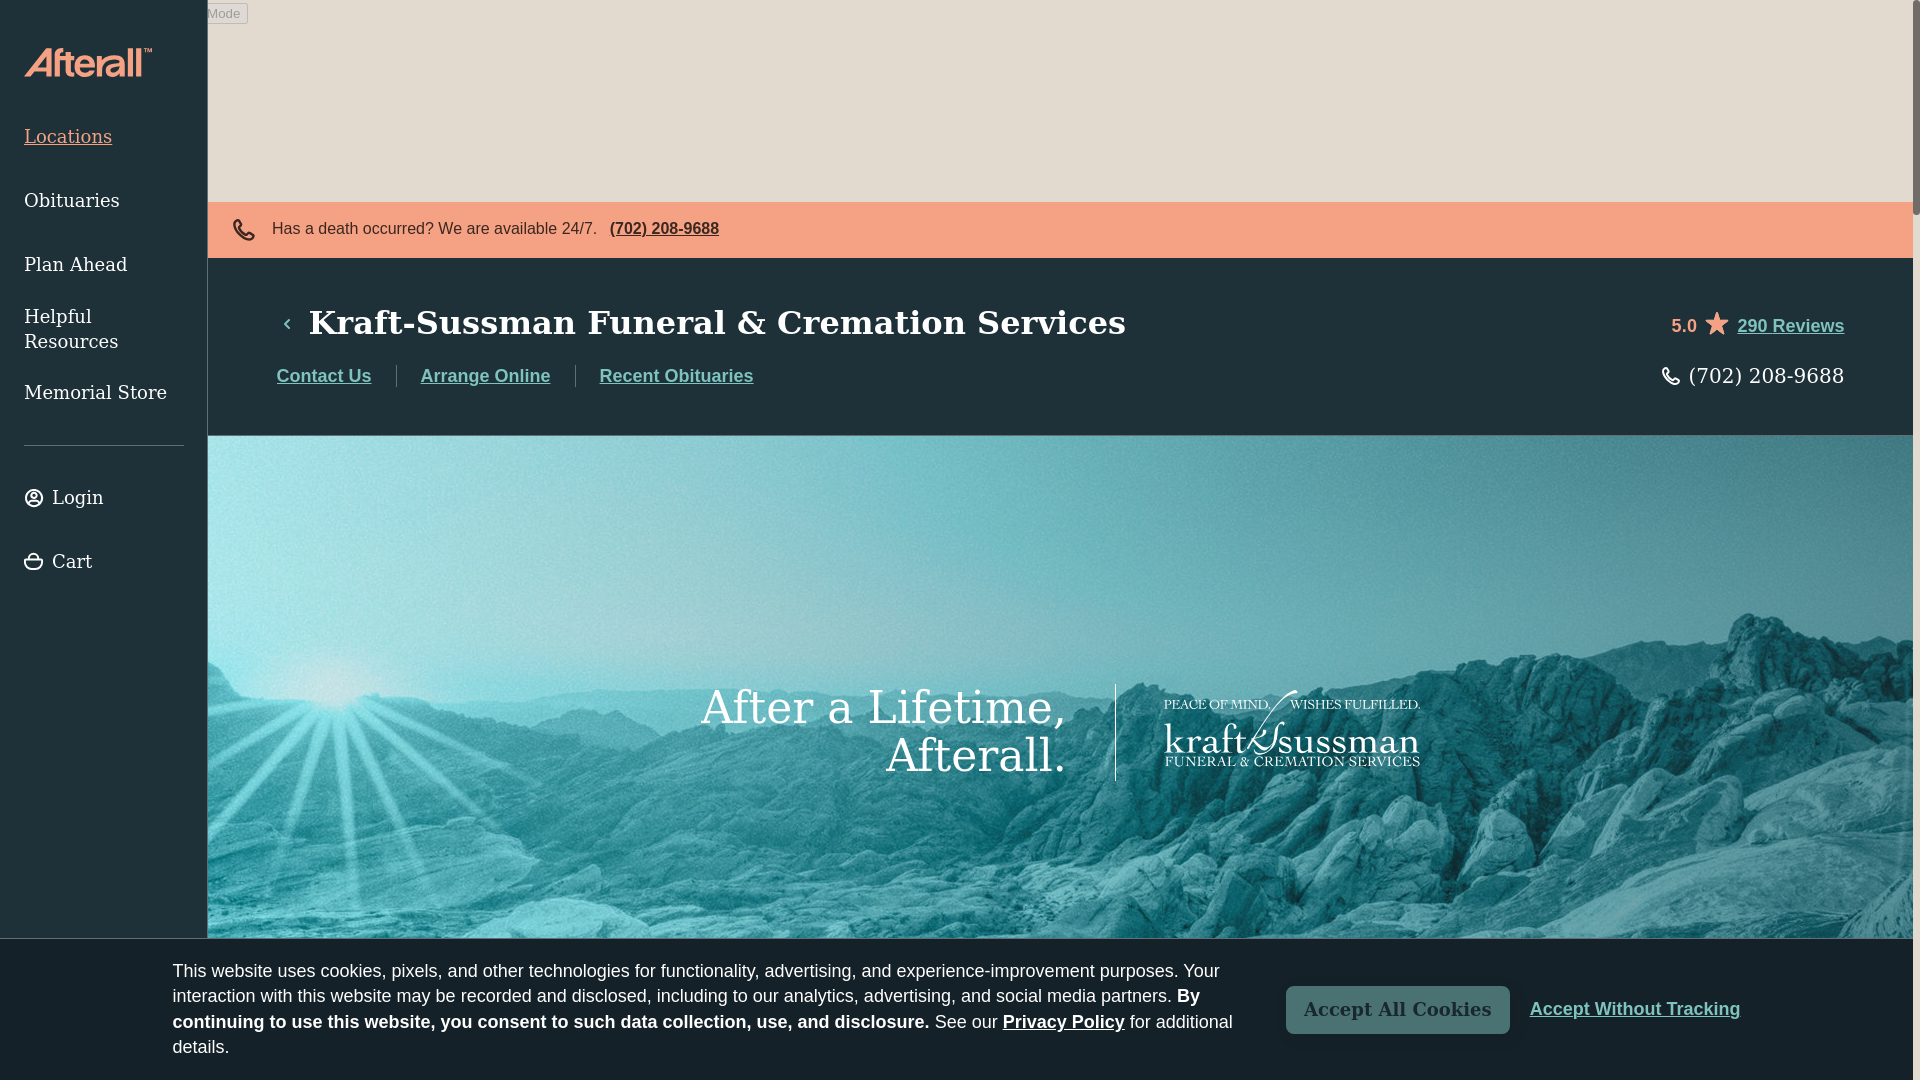 Image resolution: width=1920 pixels, height=1080 pixels. What do you see at coordinates (104, 562) in the screenshot?
I see `View your cart` at bounding box center [104, 562].